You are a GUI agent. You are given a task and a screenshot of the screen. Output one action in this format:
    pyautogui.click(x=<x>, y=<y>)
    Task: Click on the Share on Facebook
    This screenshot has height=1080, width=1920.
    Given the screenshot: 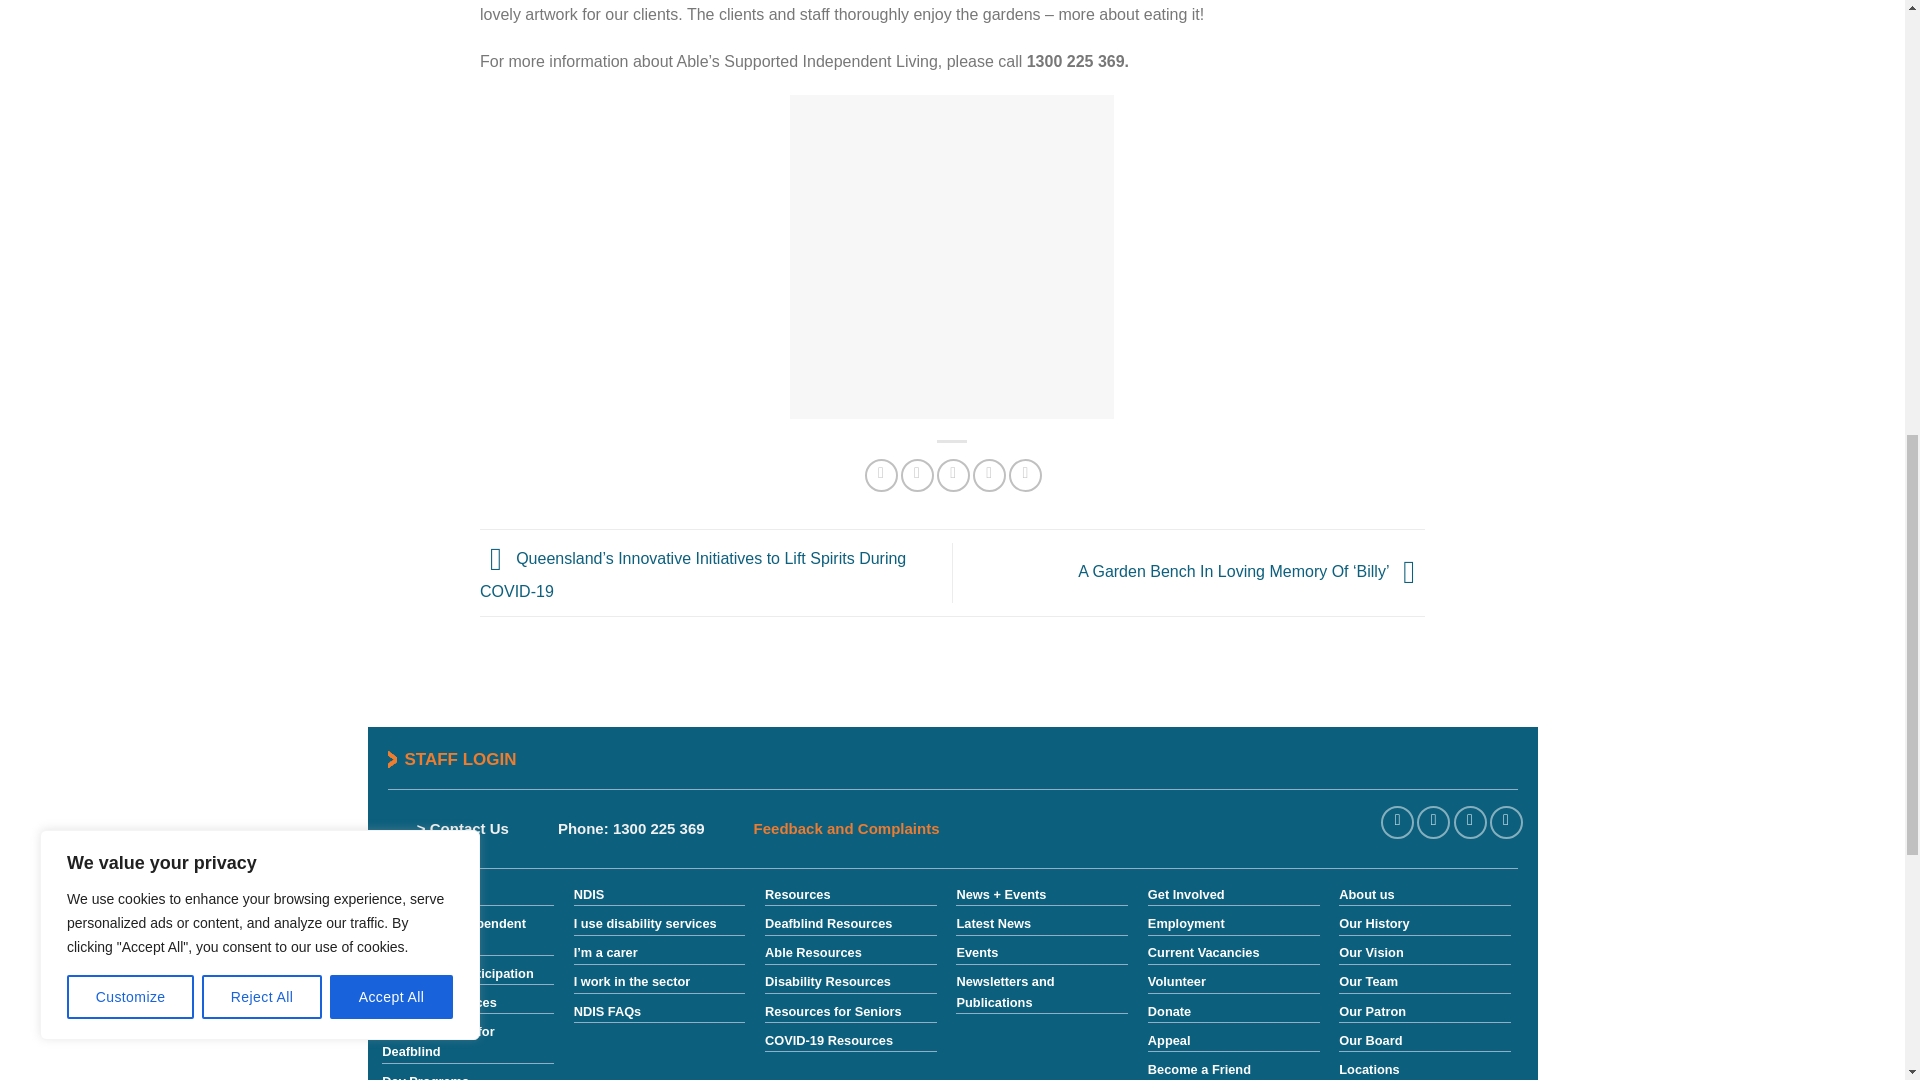 What is the action you would take?
    pyautogui.click(x=882, y=476)
    